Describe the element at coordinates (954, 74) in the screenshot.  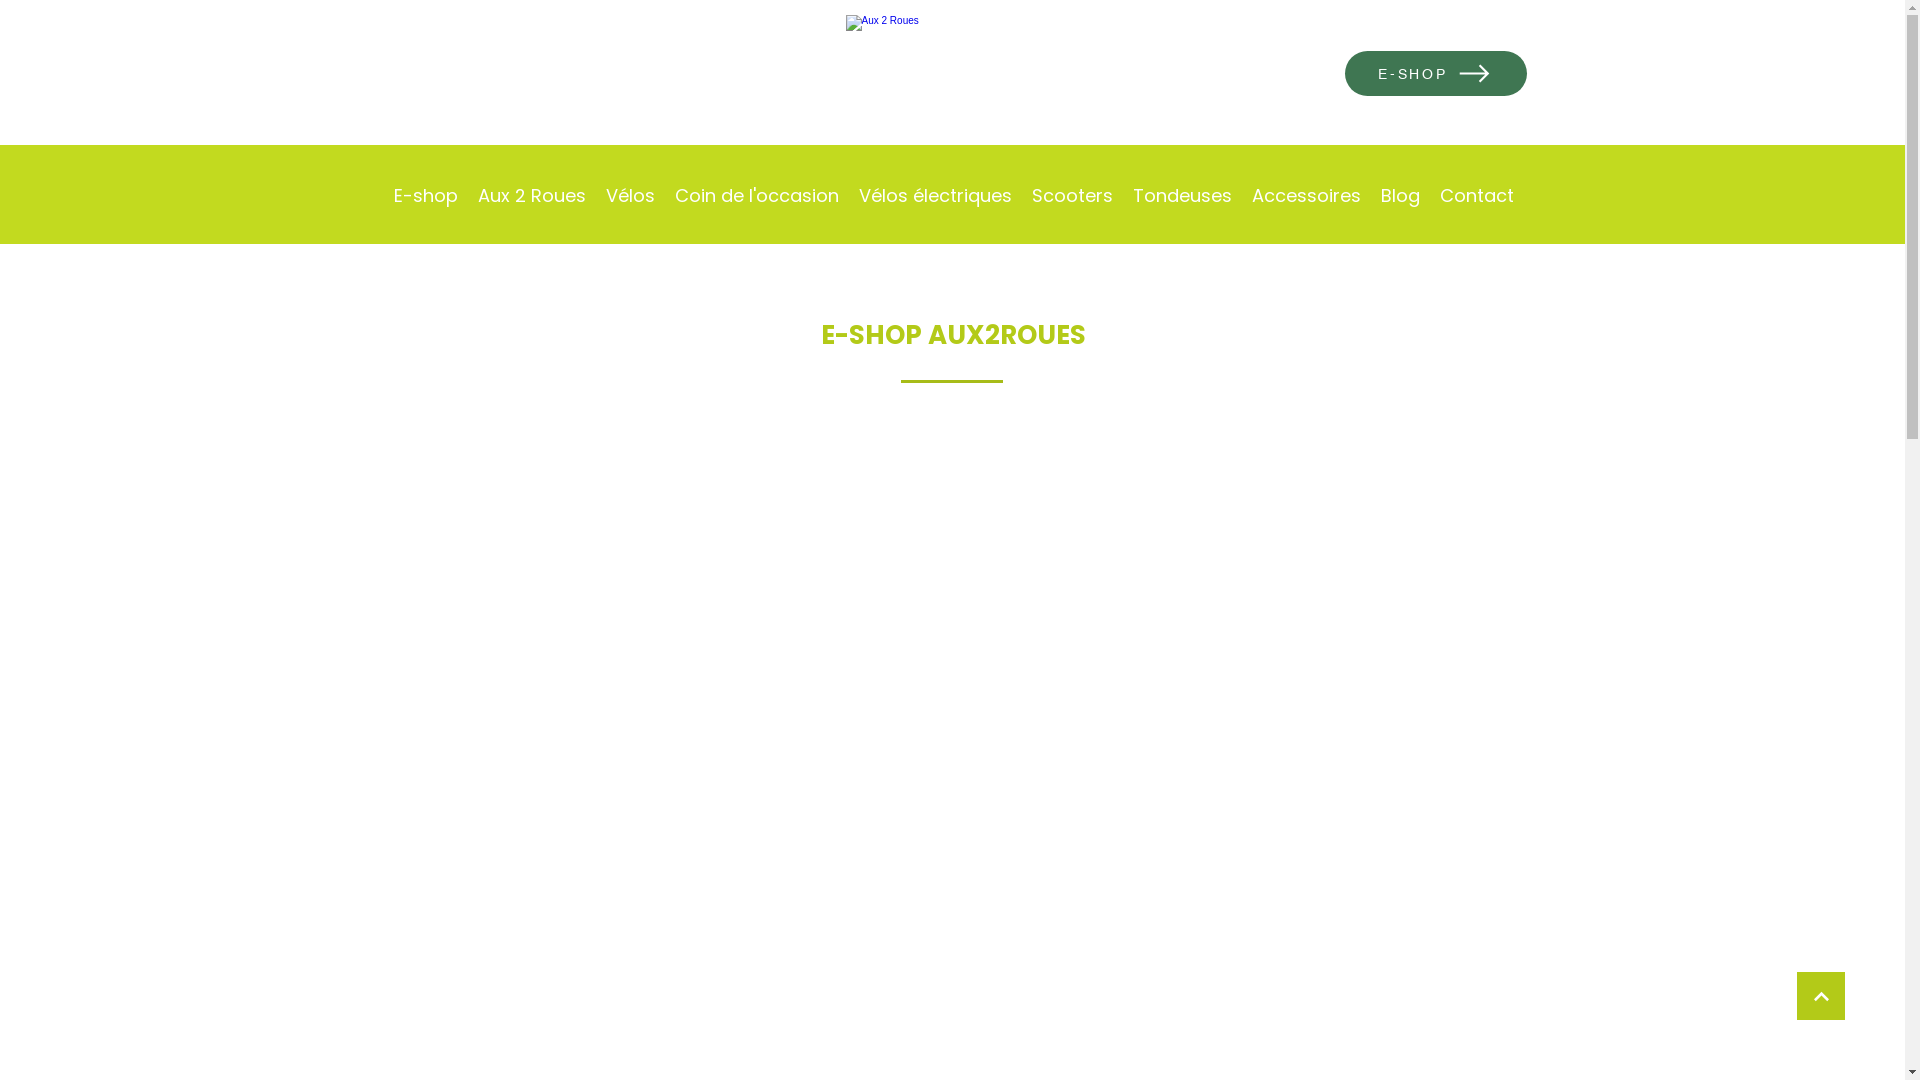
I see `Aux 2 Roues` at that location.